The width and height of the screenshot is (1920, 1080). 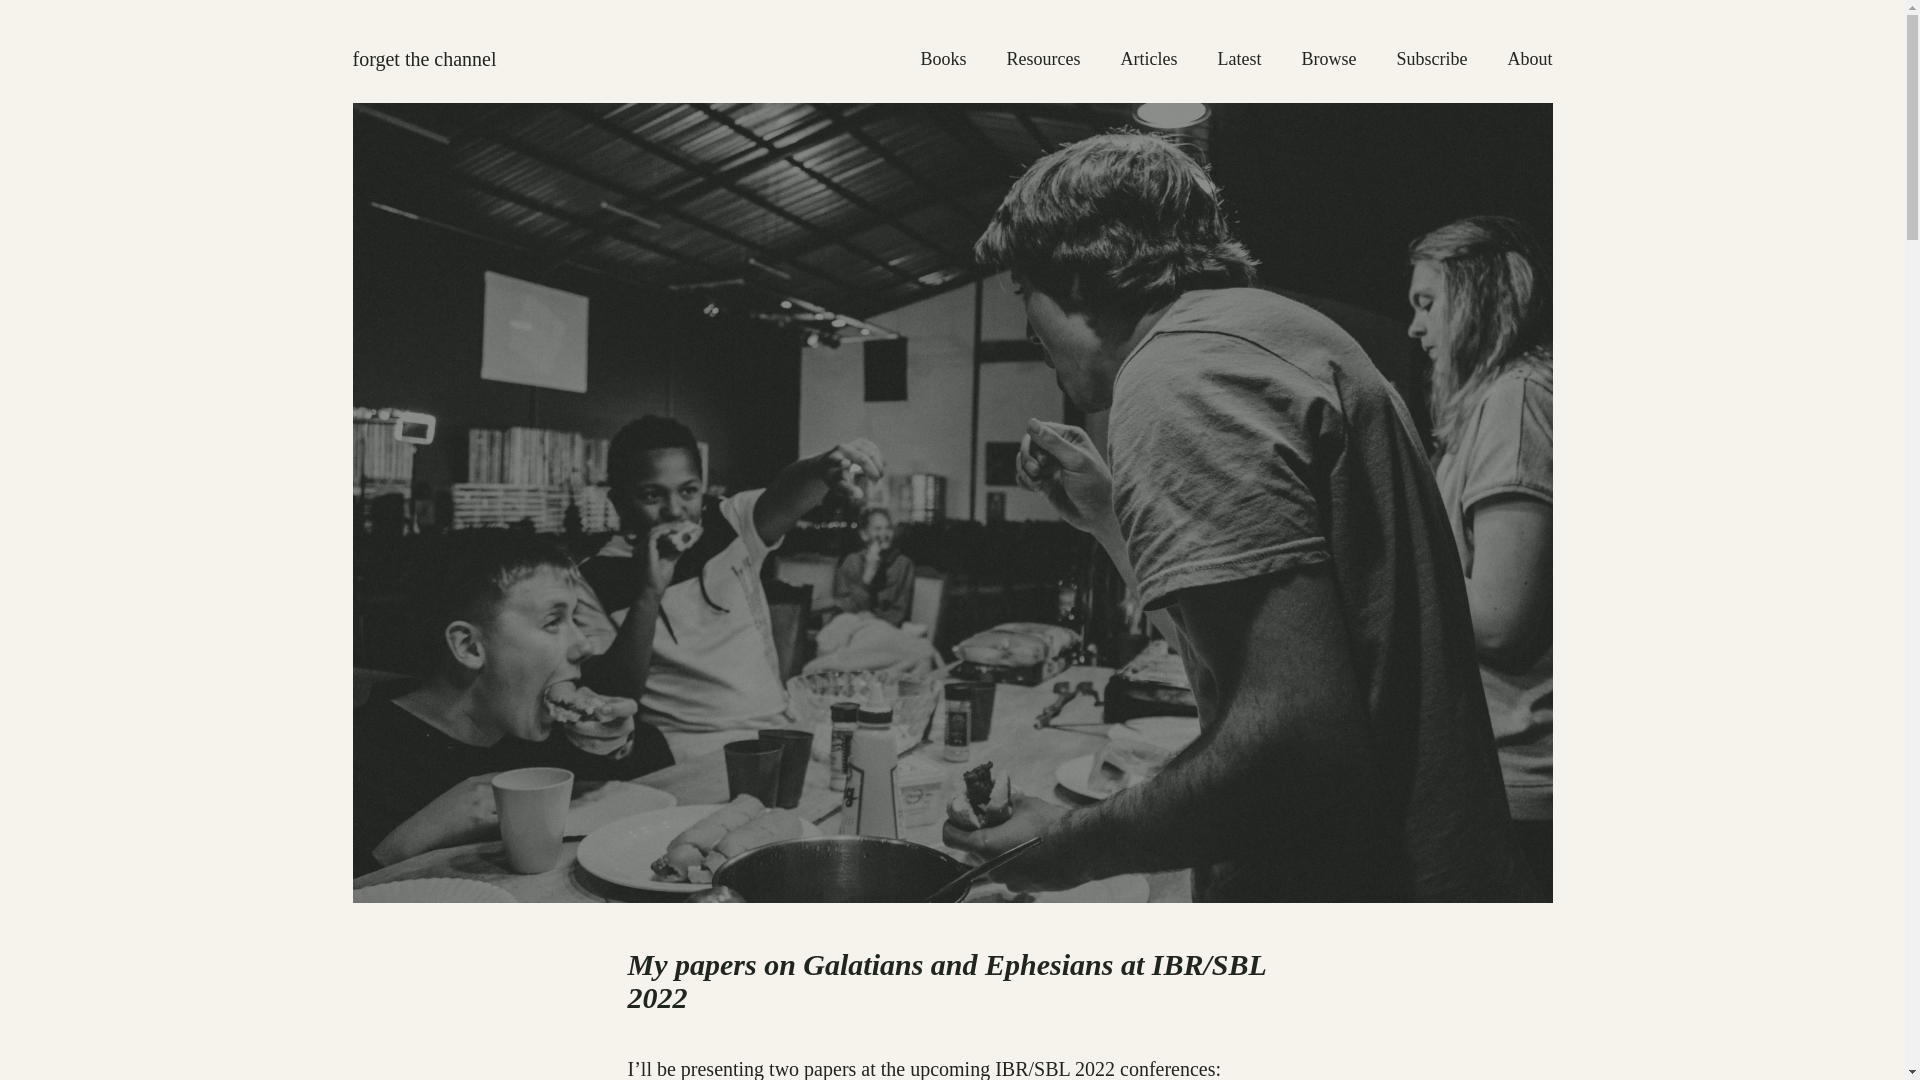 I want to click on Subscribe, so click(x=1430, y=60).